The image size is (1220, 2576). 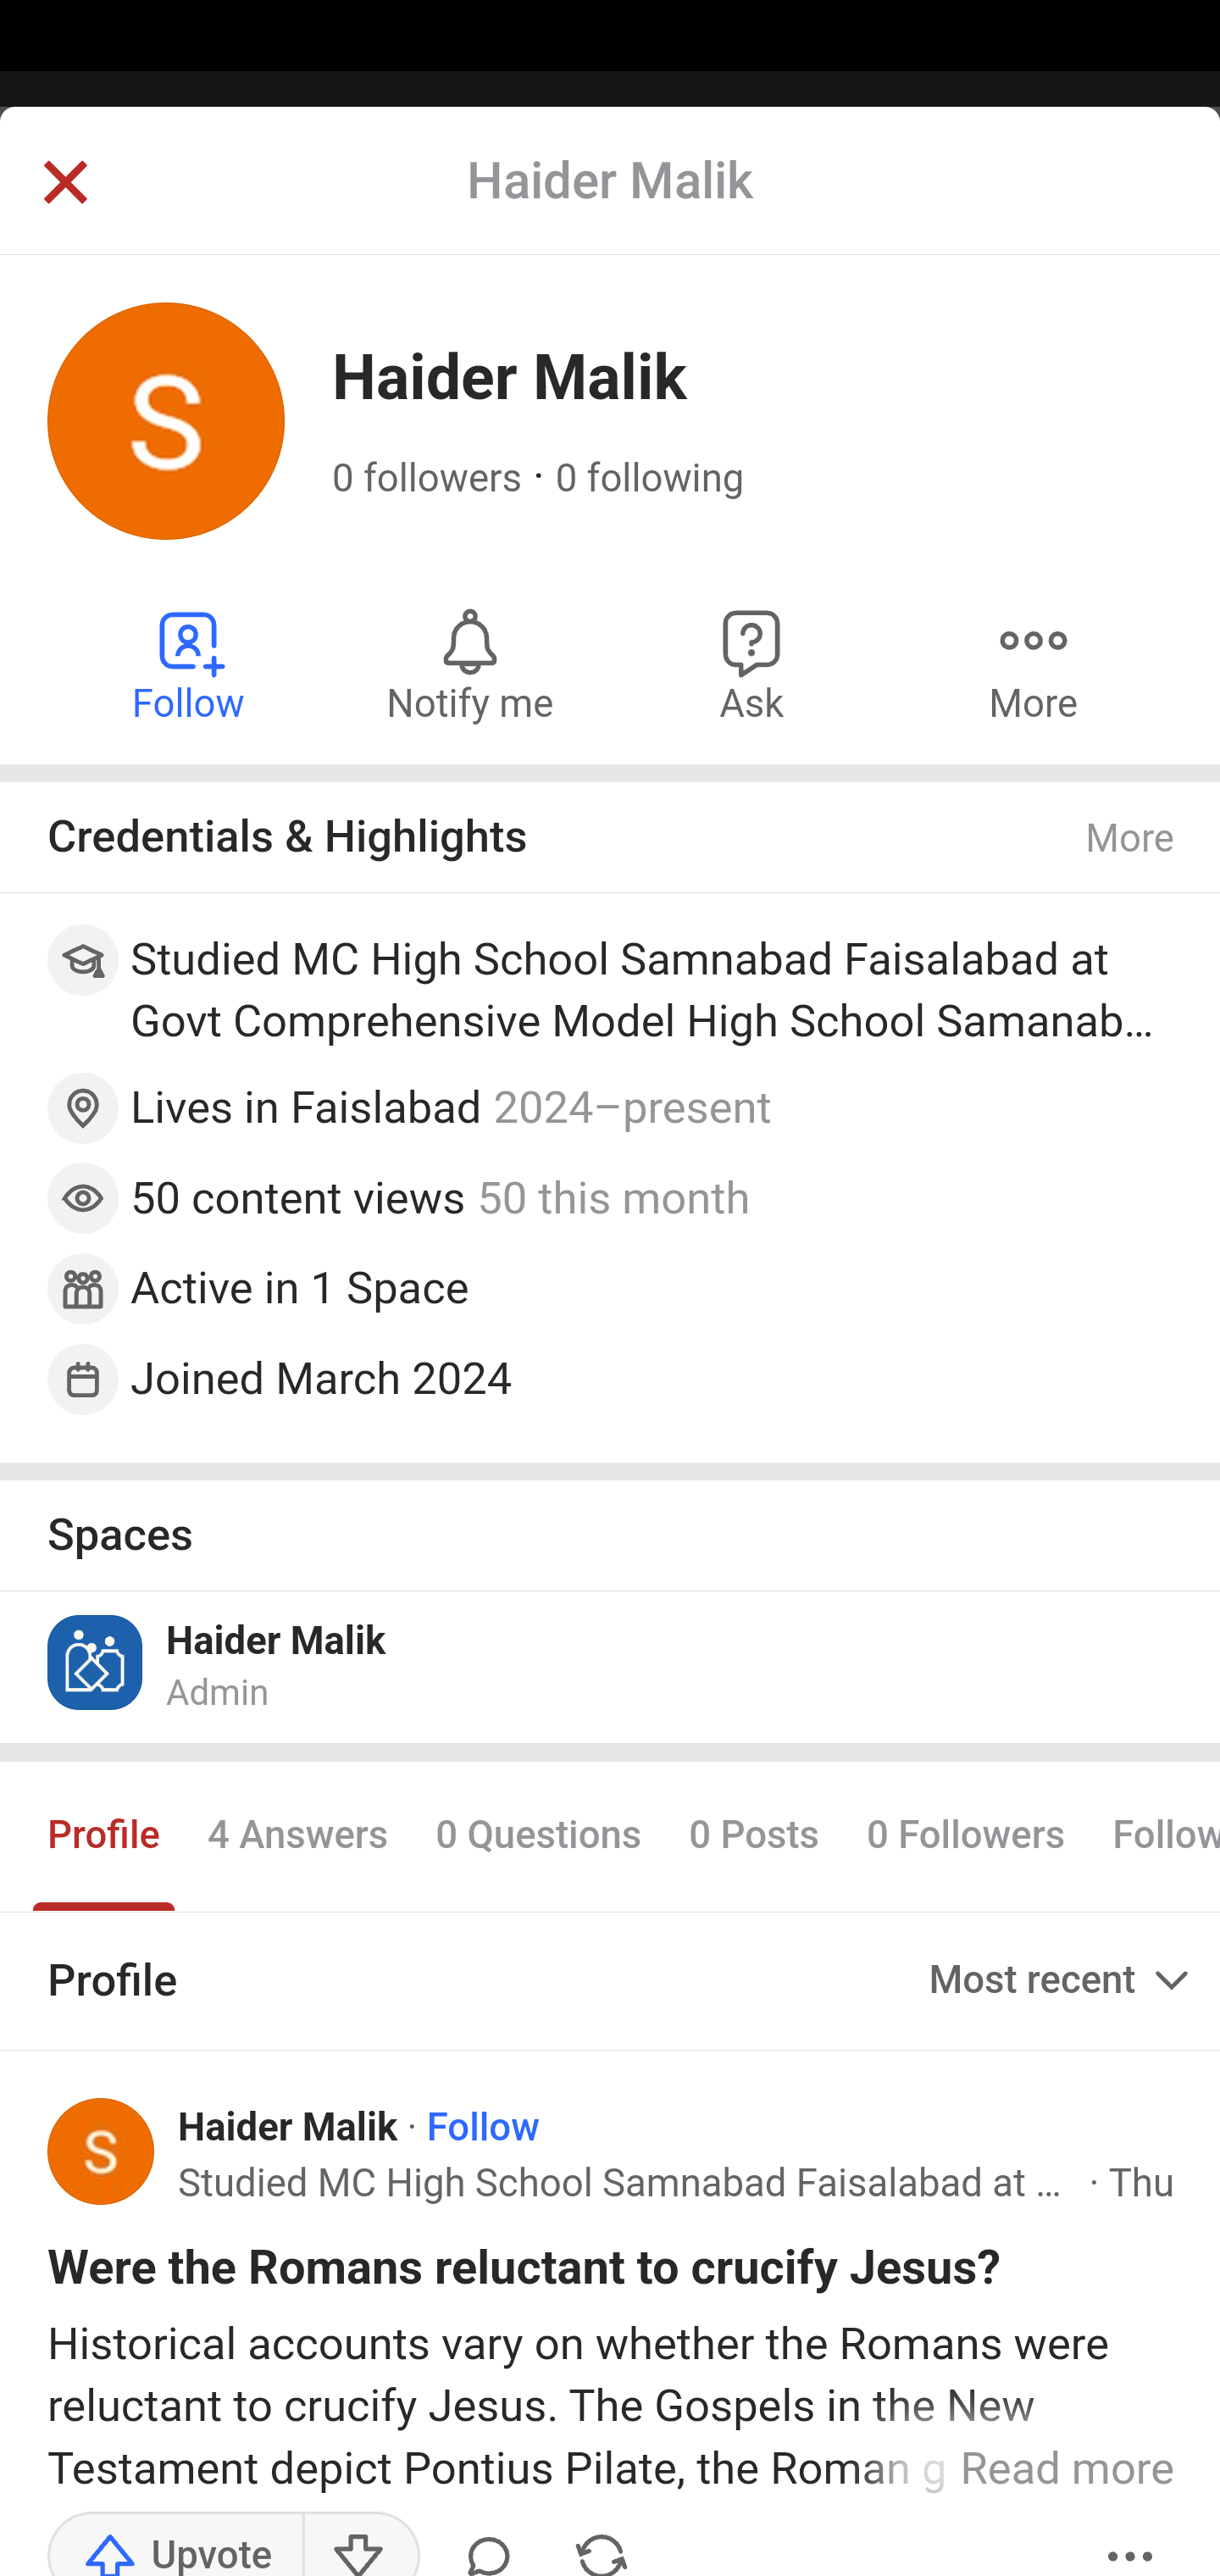 What do you see at coordinates (64, 185) in the screenshot?
I see `` at bounding box center [64, 185].